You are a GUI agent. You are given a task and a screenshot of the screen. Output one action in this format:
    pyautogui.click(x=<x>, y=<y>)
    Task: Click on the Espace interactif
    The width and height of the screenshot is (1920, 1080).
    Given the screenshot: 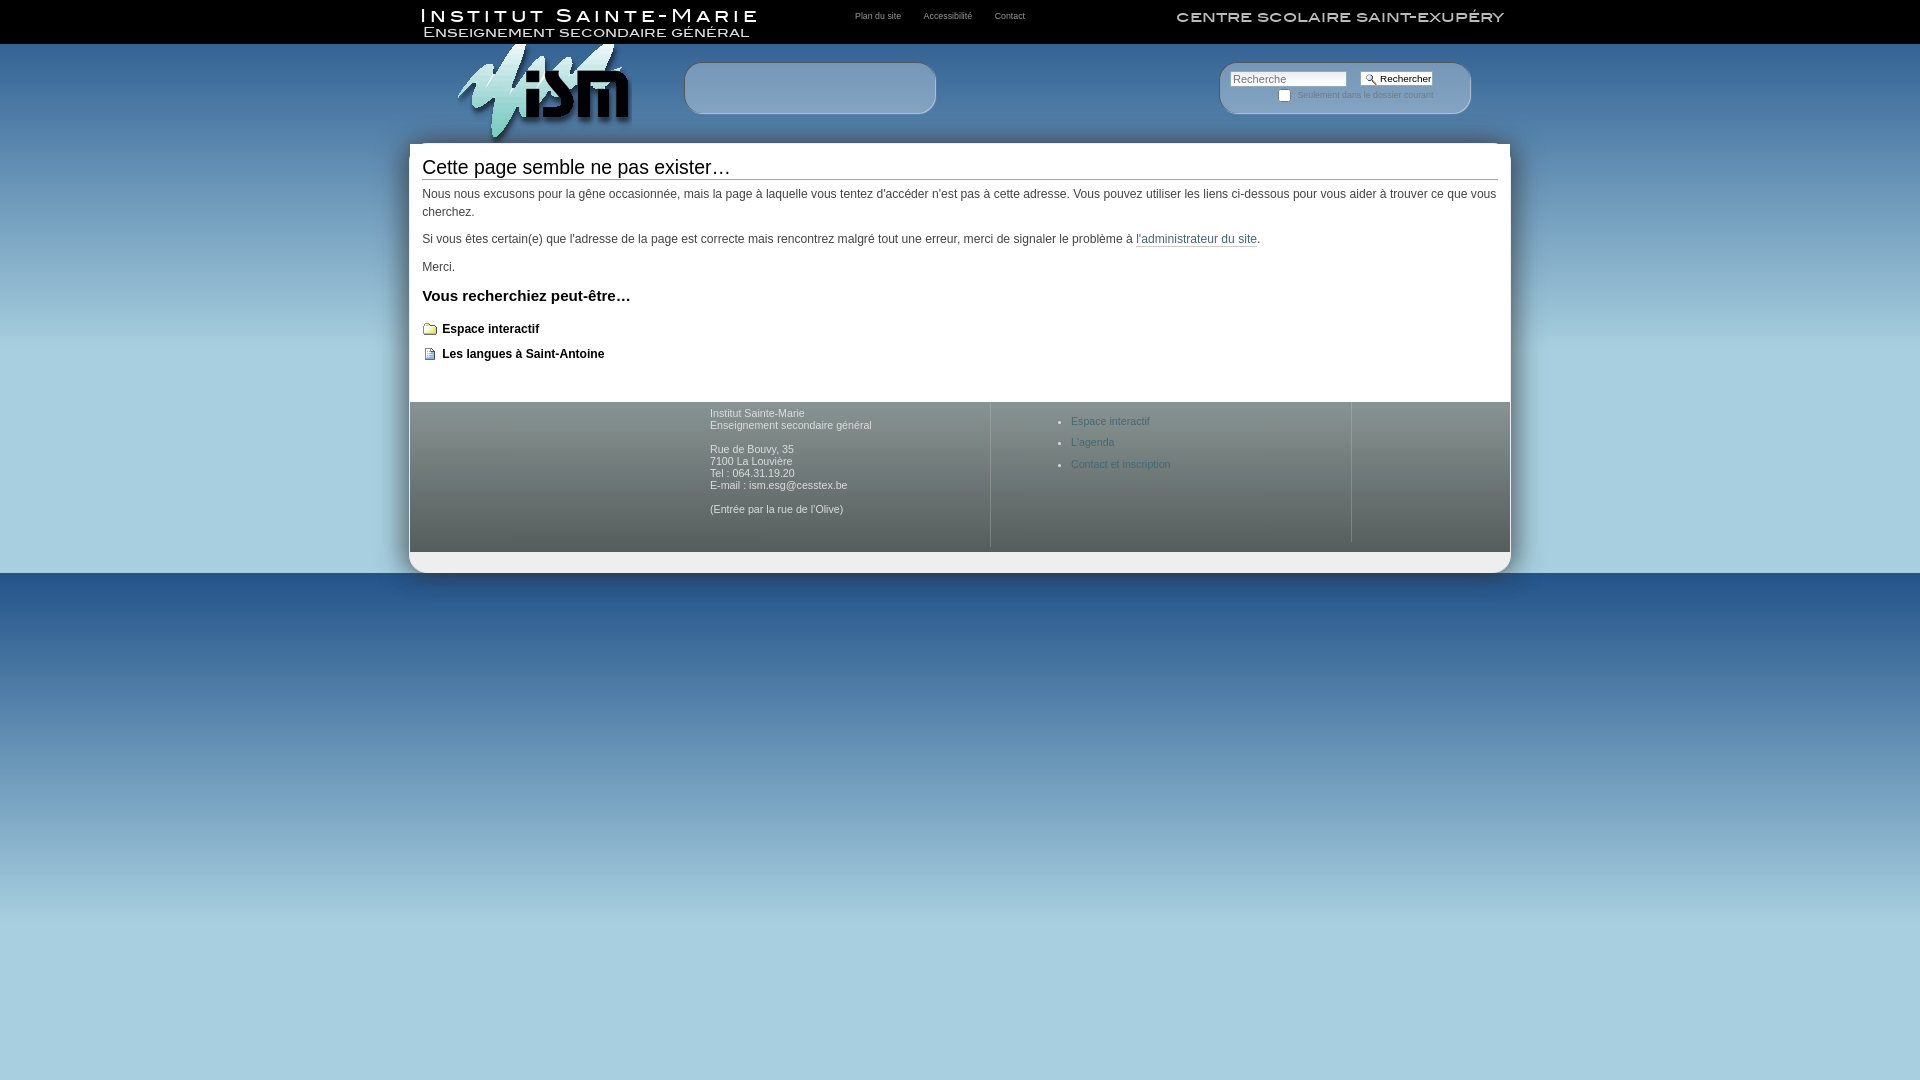 What is the action you would take?
    pyautogui.click(x=490, y=329)
    